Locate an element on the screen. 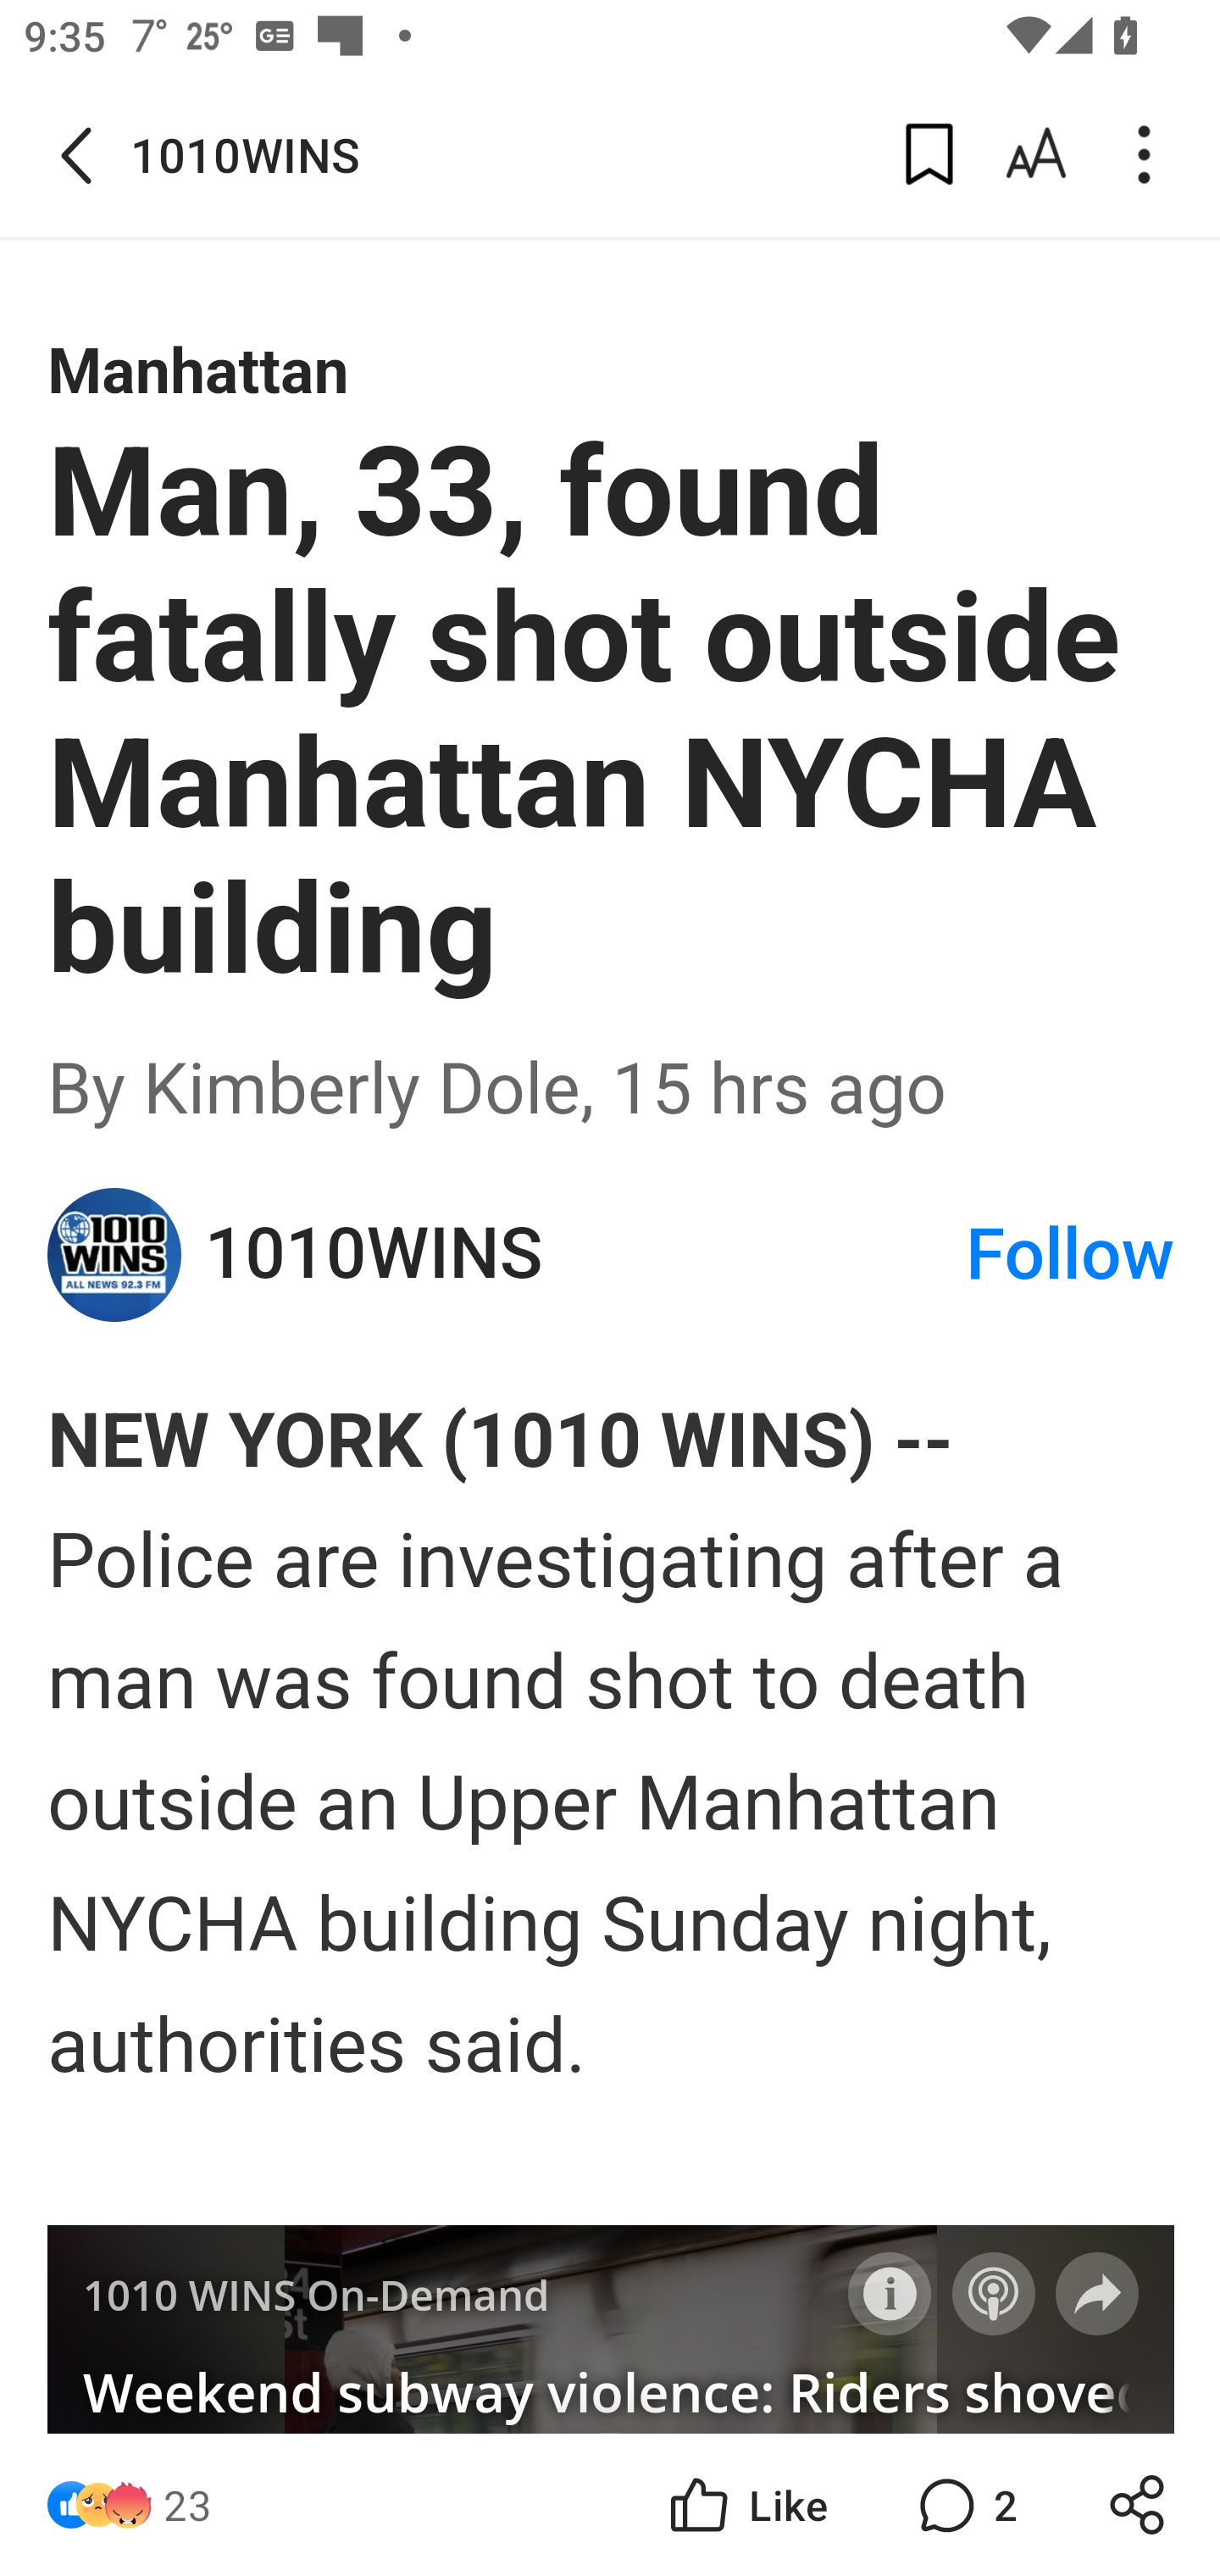 Image resolution: width=1220 pixels, height=2576 pixels. 2 is located at coordinates (964, 2505).